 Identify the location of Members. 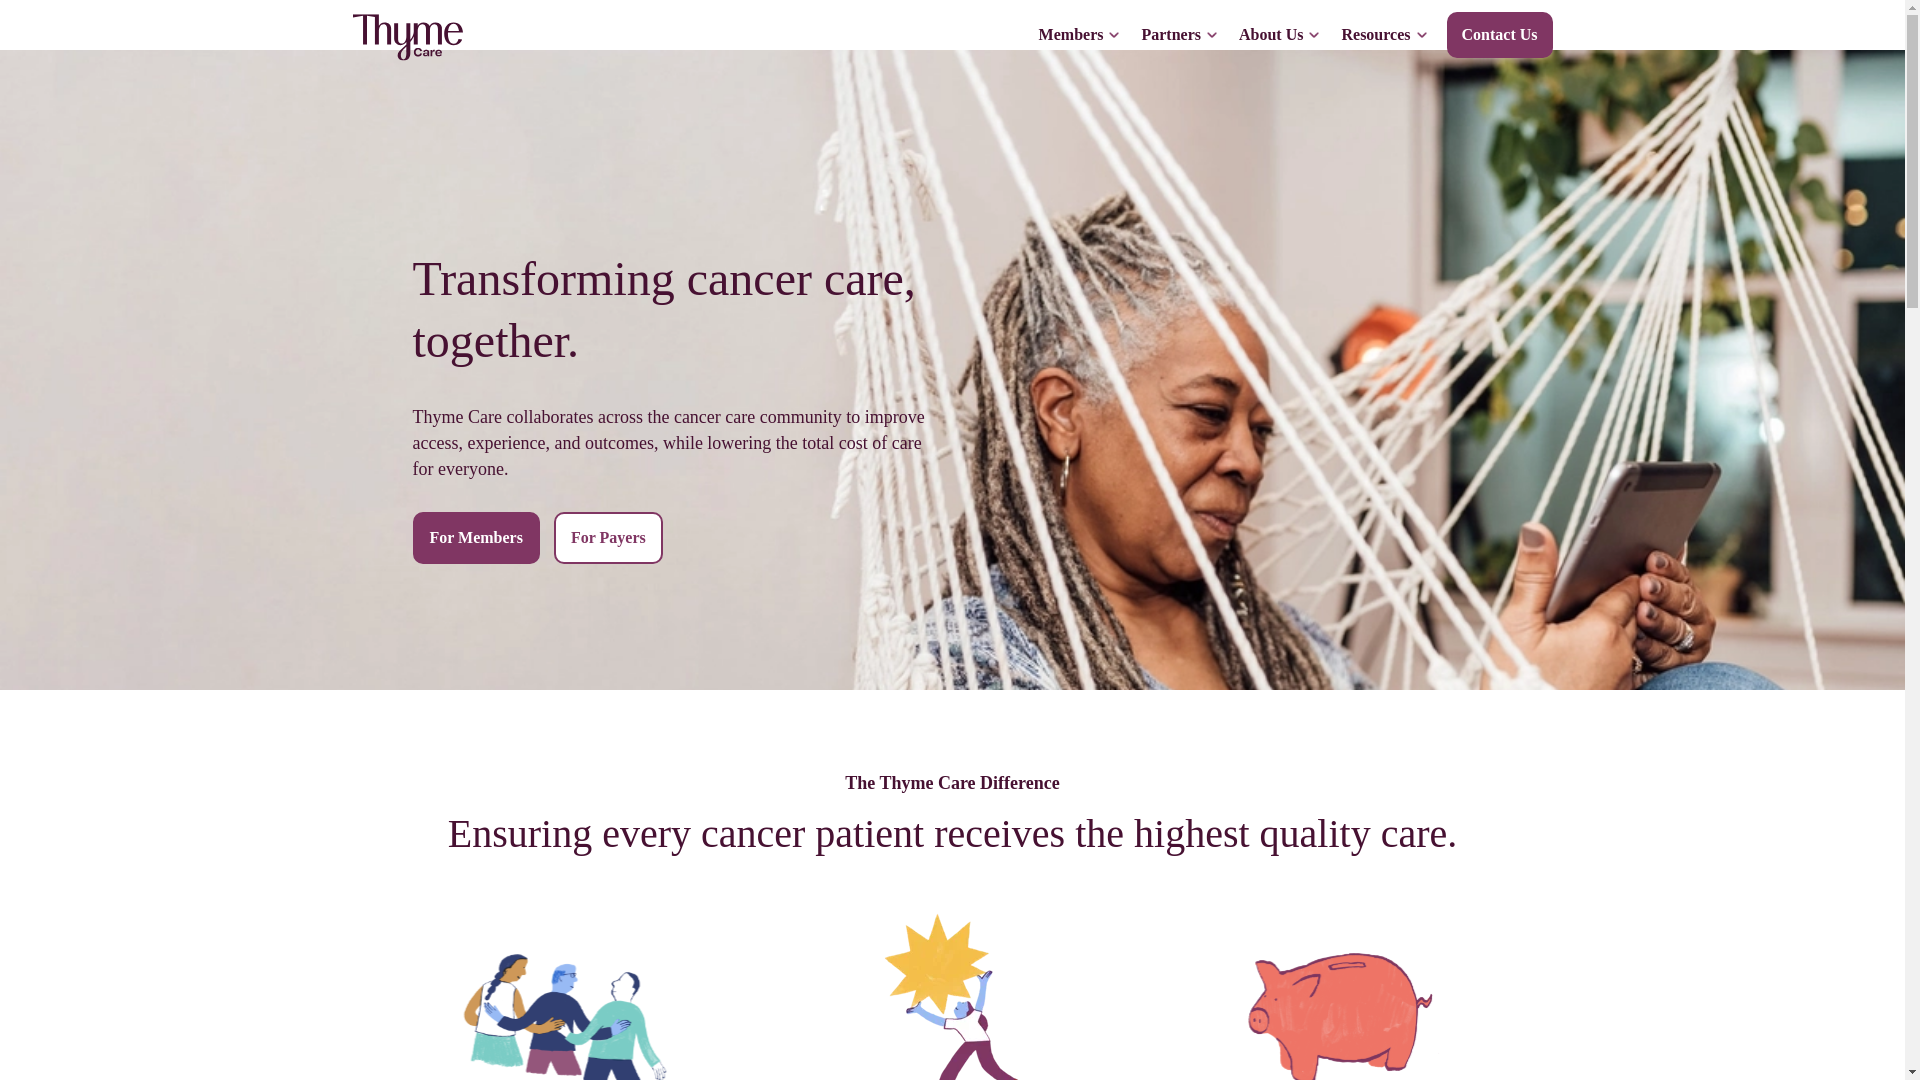
(1078, 35).